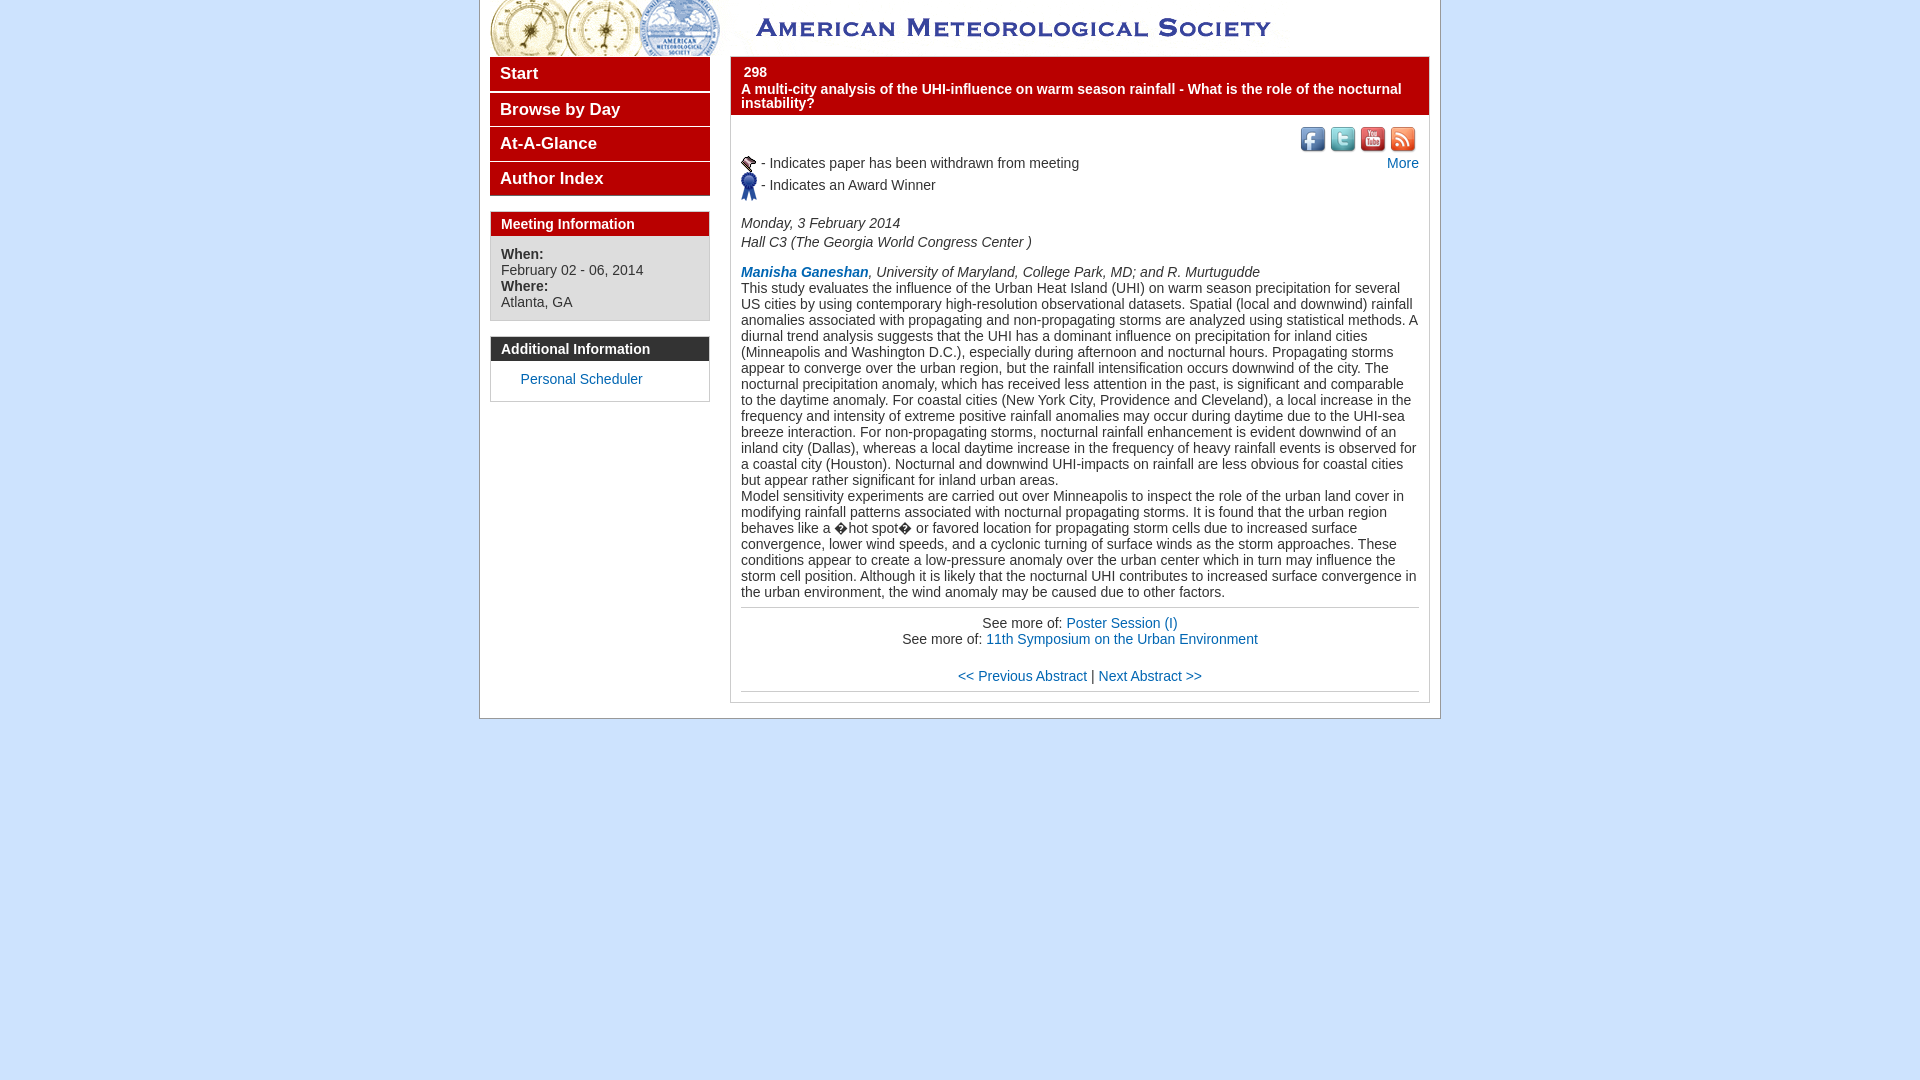  Describe the element at coordinates (1402, 162) in the screenshot. I see `More` at that location.